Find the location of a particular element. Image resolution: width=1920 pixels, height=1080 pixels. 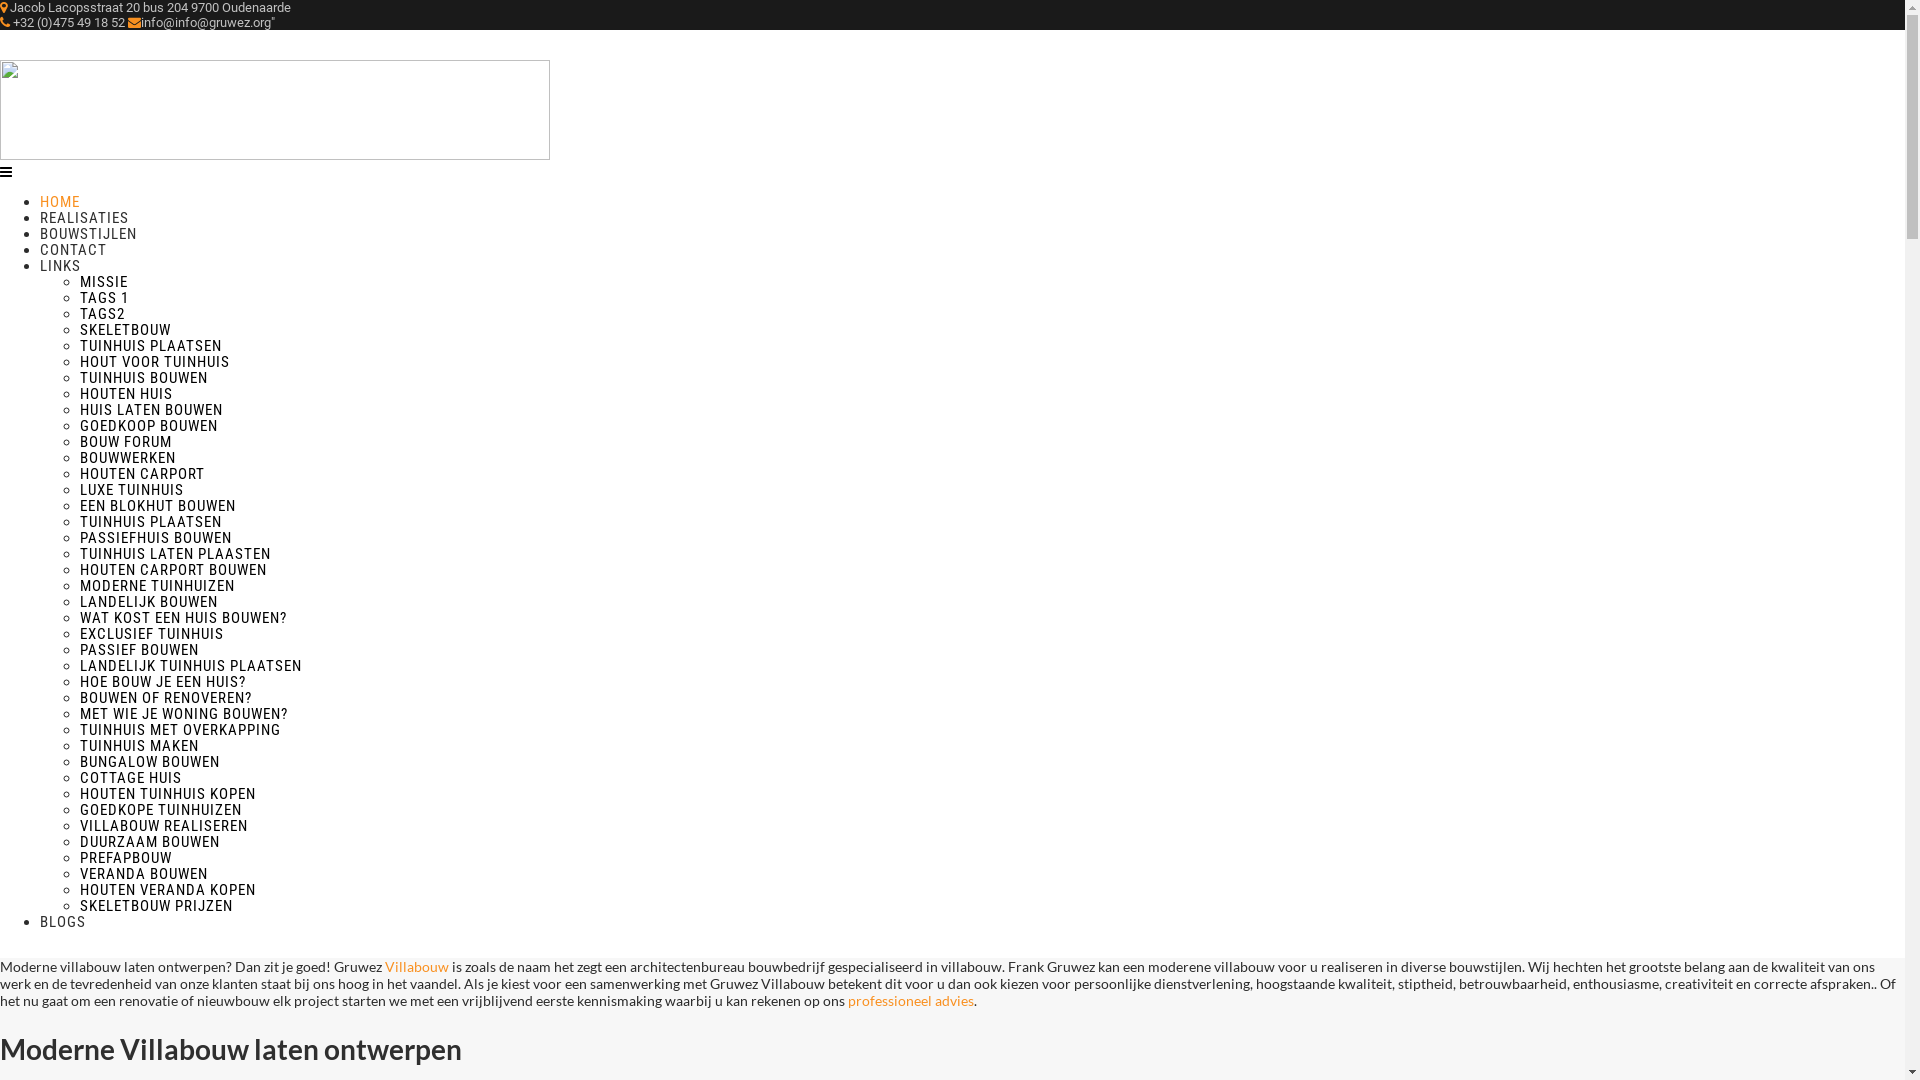

REALISATIES is located at coordinates (84, 218).